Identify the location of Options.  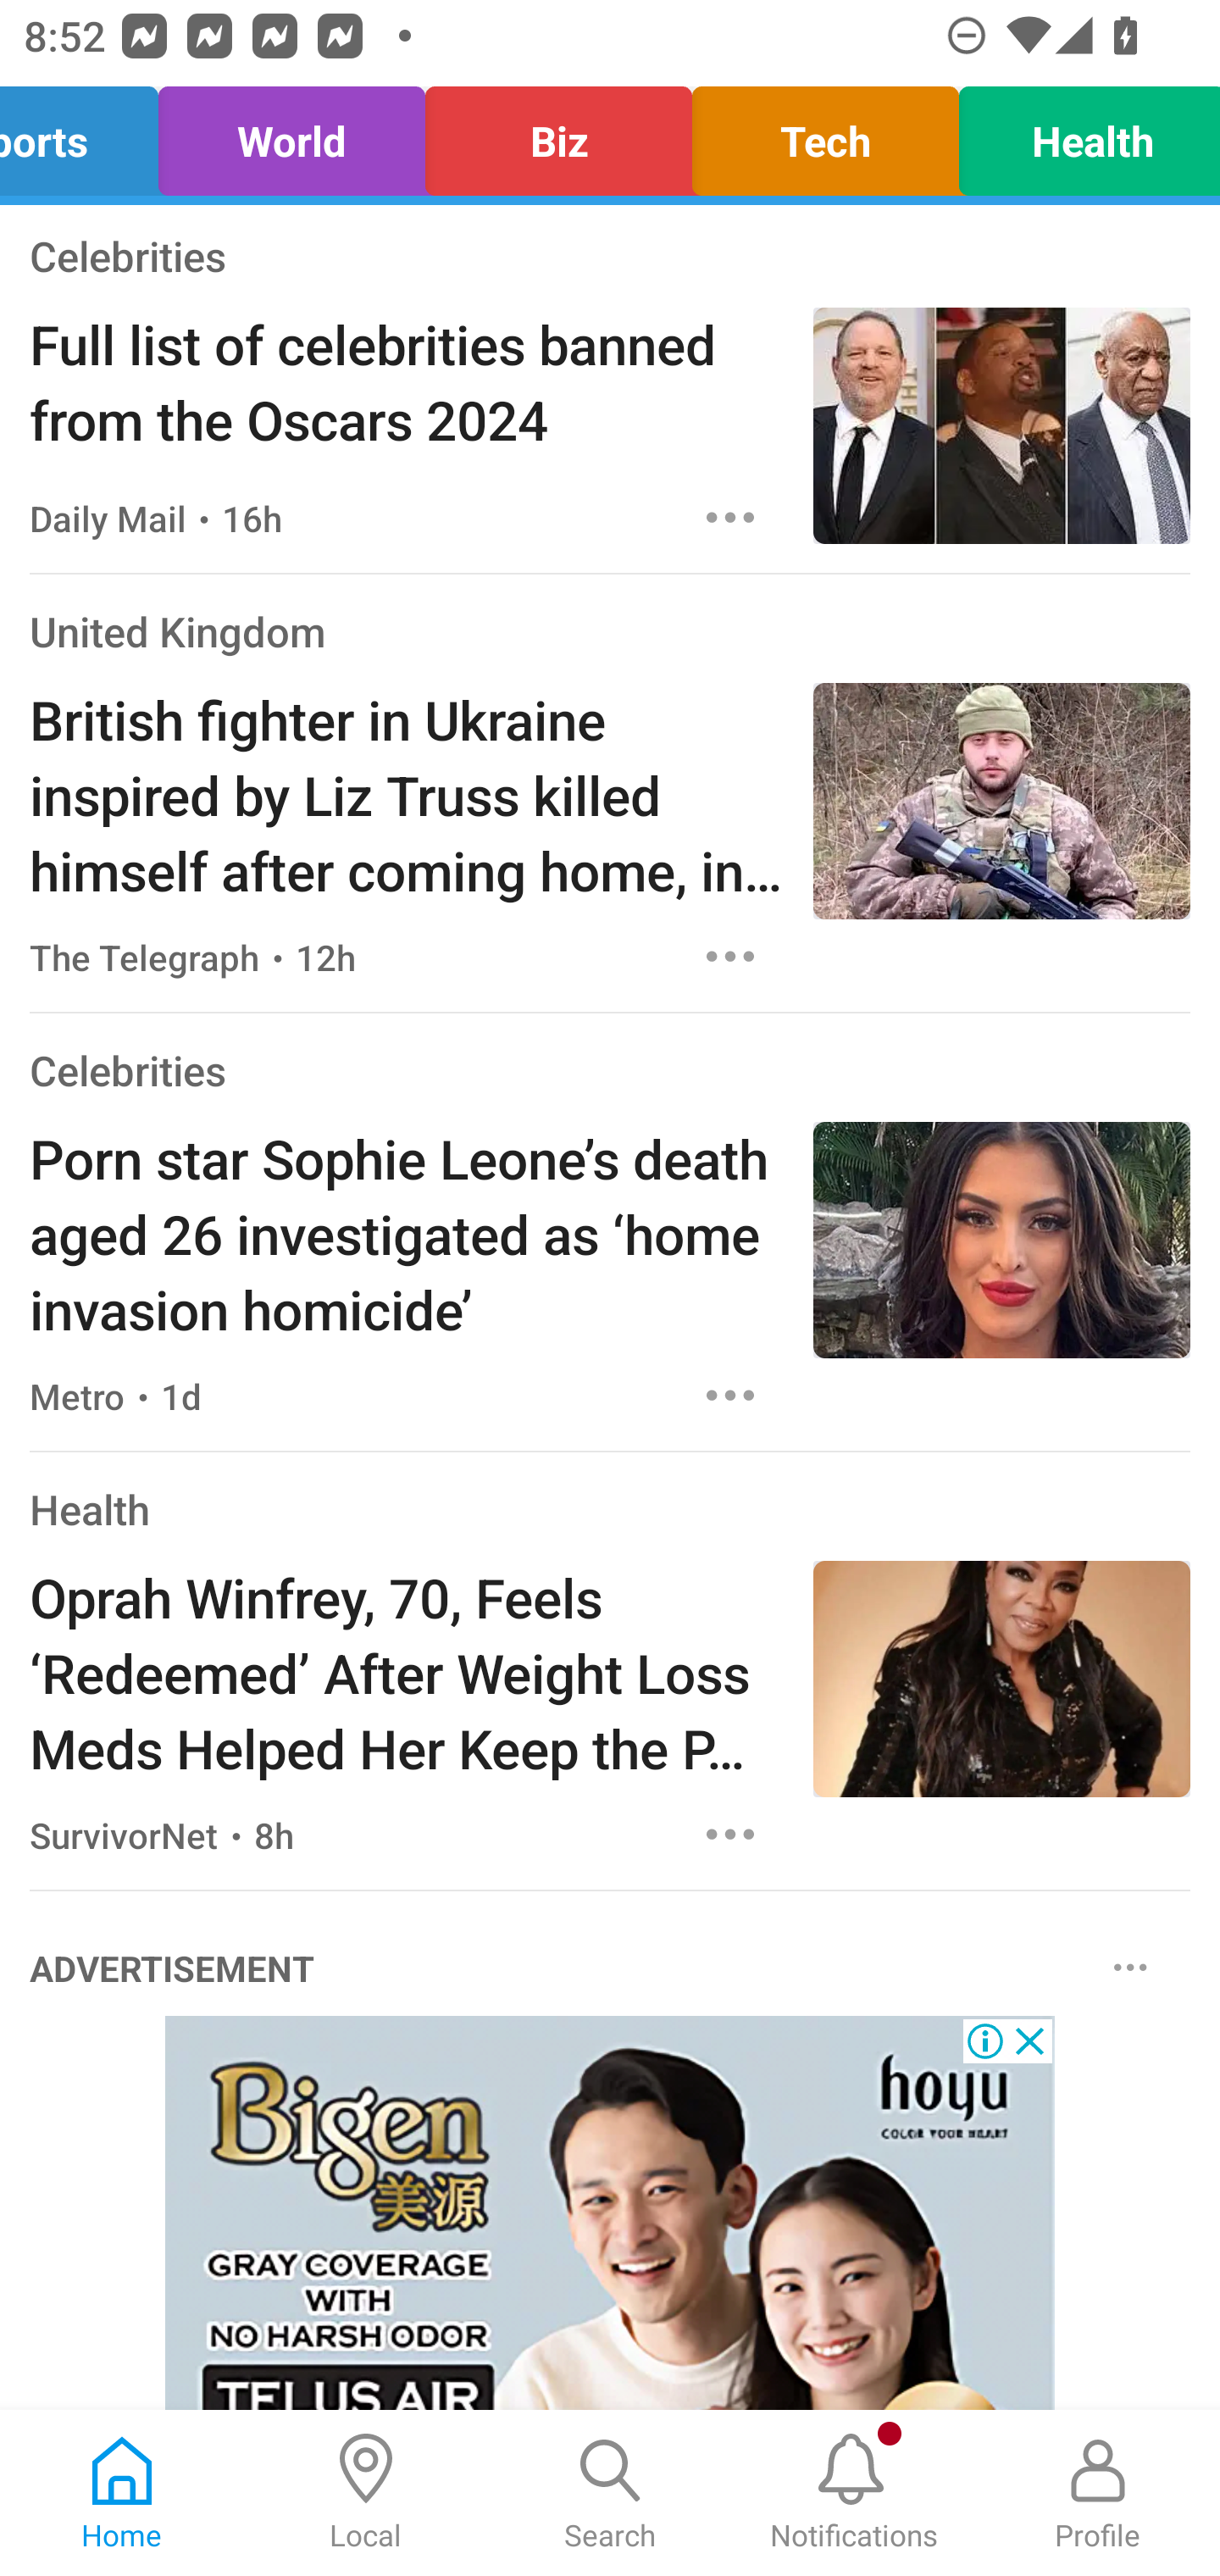
(730, 1396).